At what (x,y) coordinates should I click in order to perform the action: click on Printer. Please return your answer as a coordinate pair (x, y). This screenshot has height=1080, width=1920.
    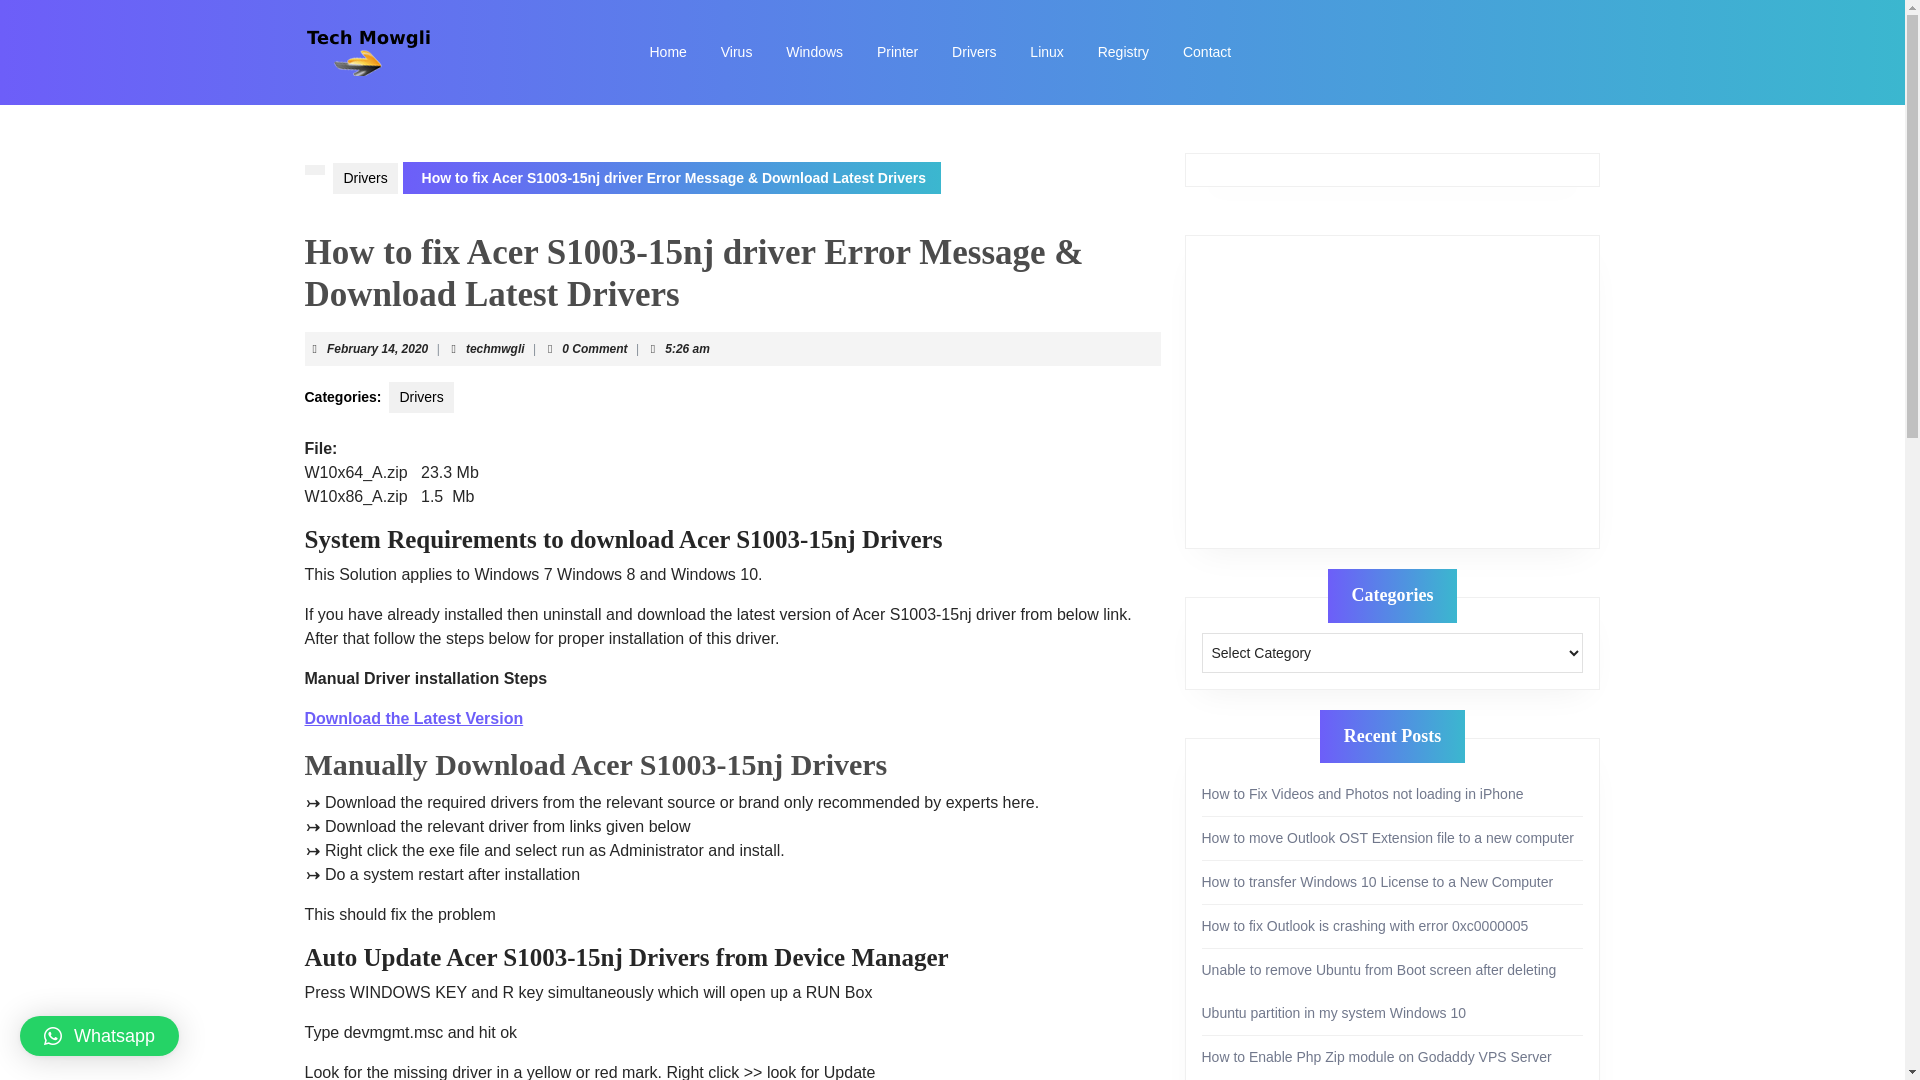
    Looking at the image, I should click on (898, 52).